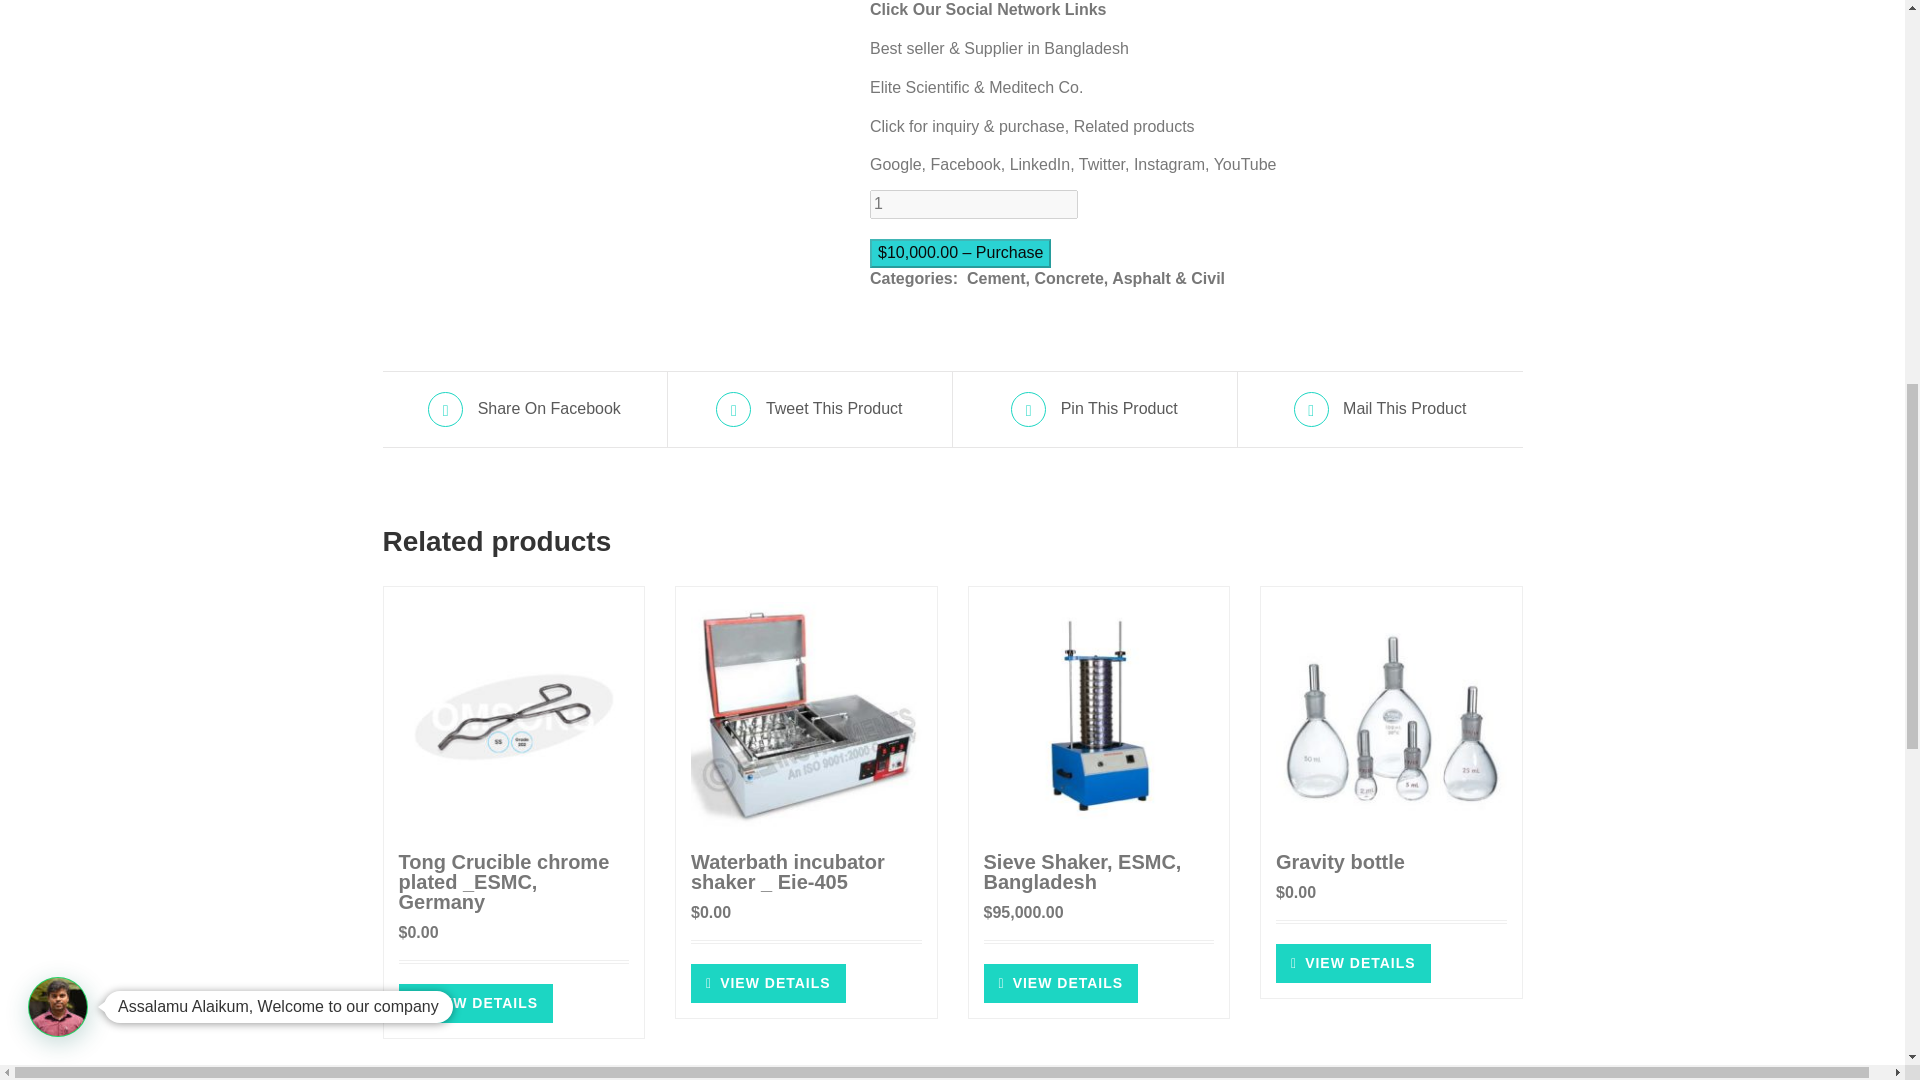  I want to click on YouTube, so click(1244, 164).